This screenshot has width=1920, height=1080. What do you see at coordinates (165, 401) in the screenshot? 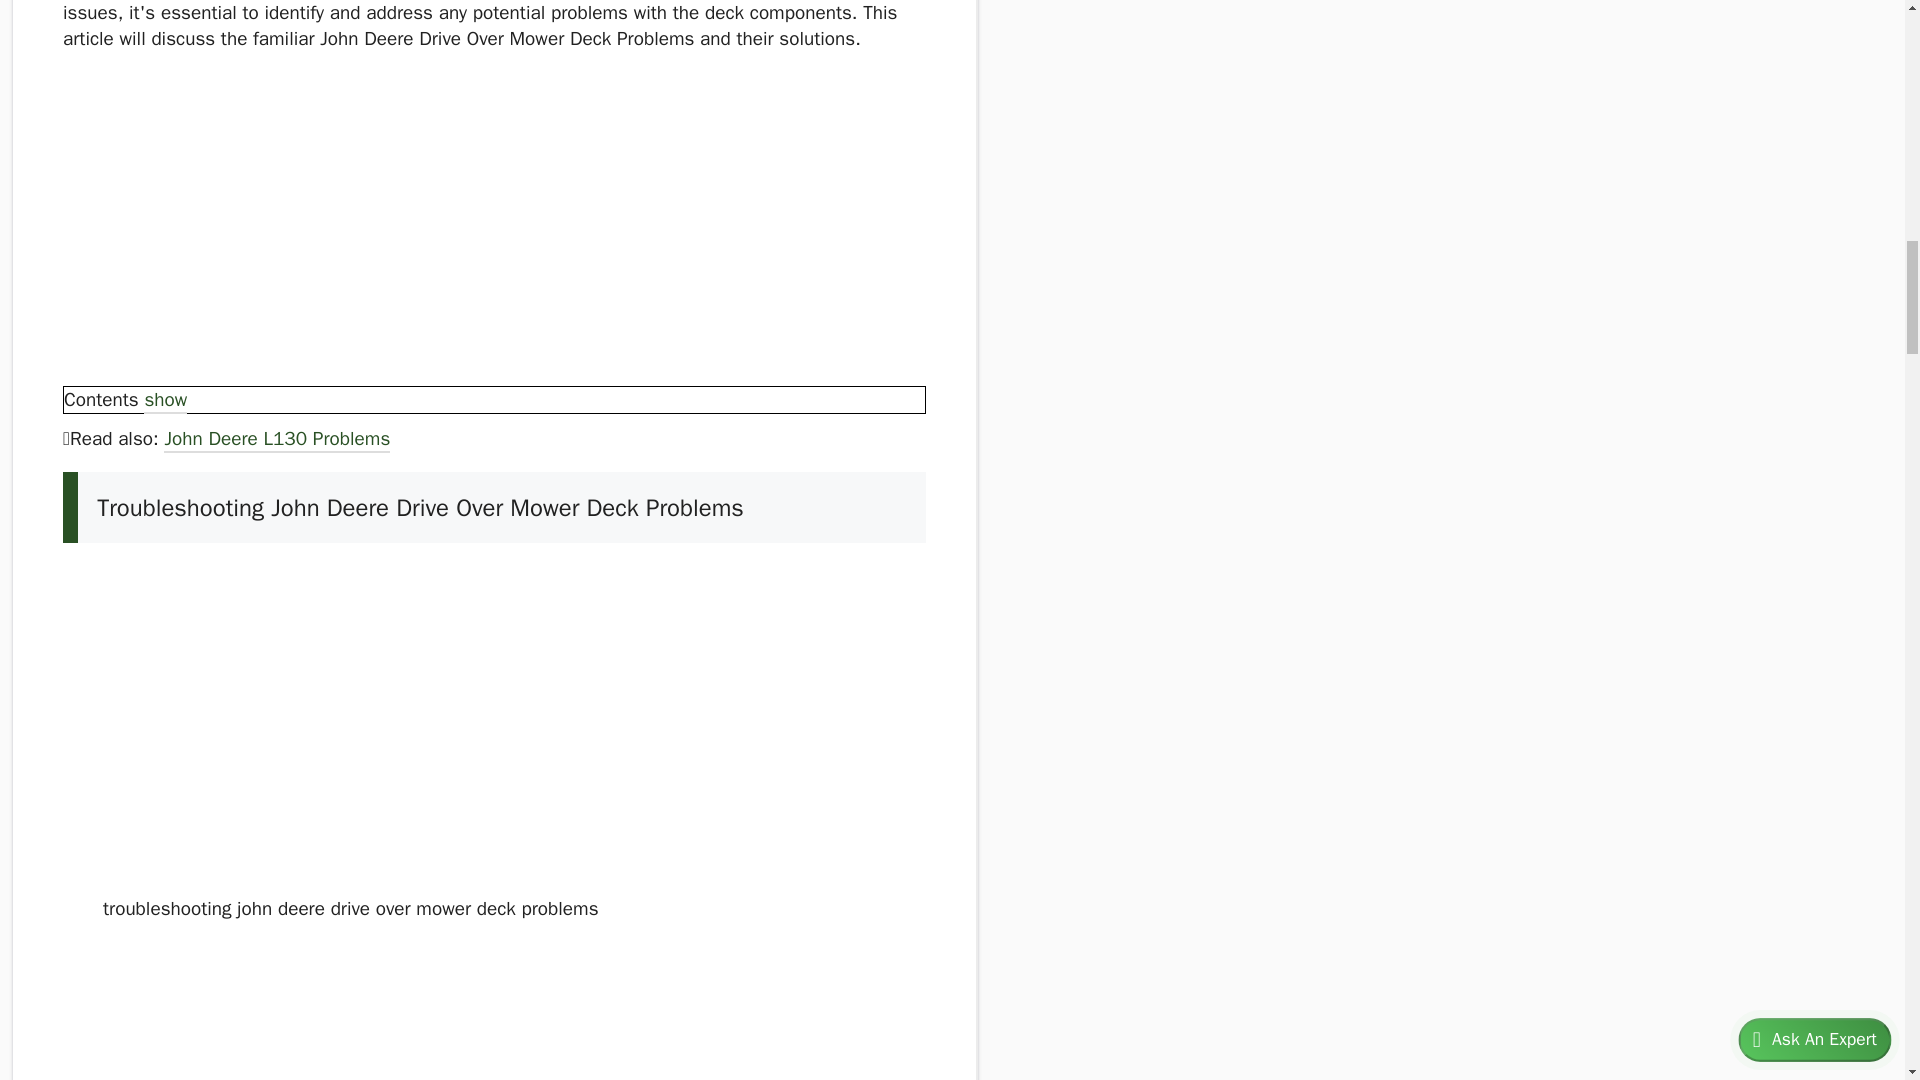
I see `show` at bounding box center [165, 401].